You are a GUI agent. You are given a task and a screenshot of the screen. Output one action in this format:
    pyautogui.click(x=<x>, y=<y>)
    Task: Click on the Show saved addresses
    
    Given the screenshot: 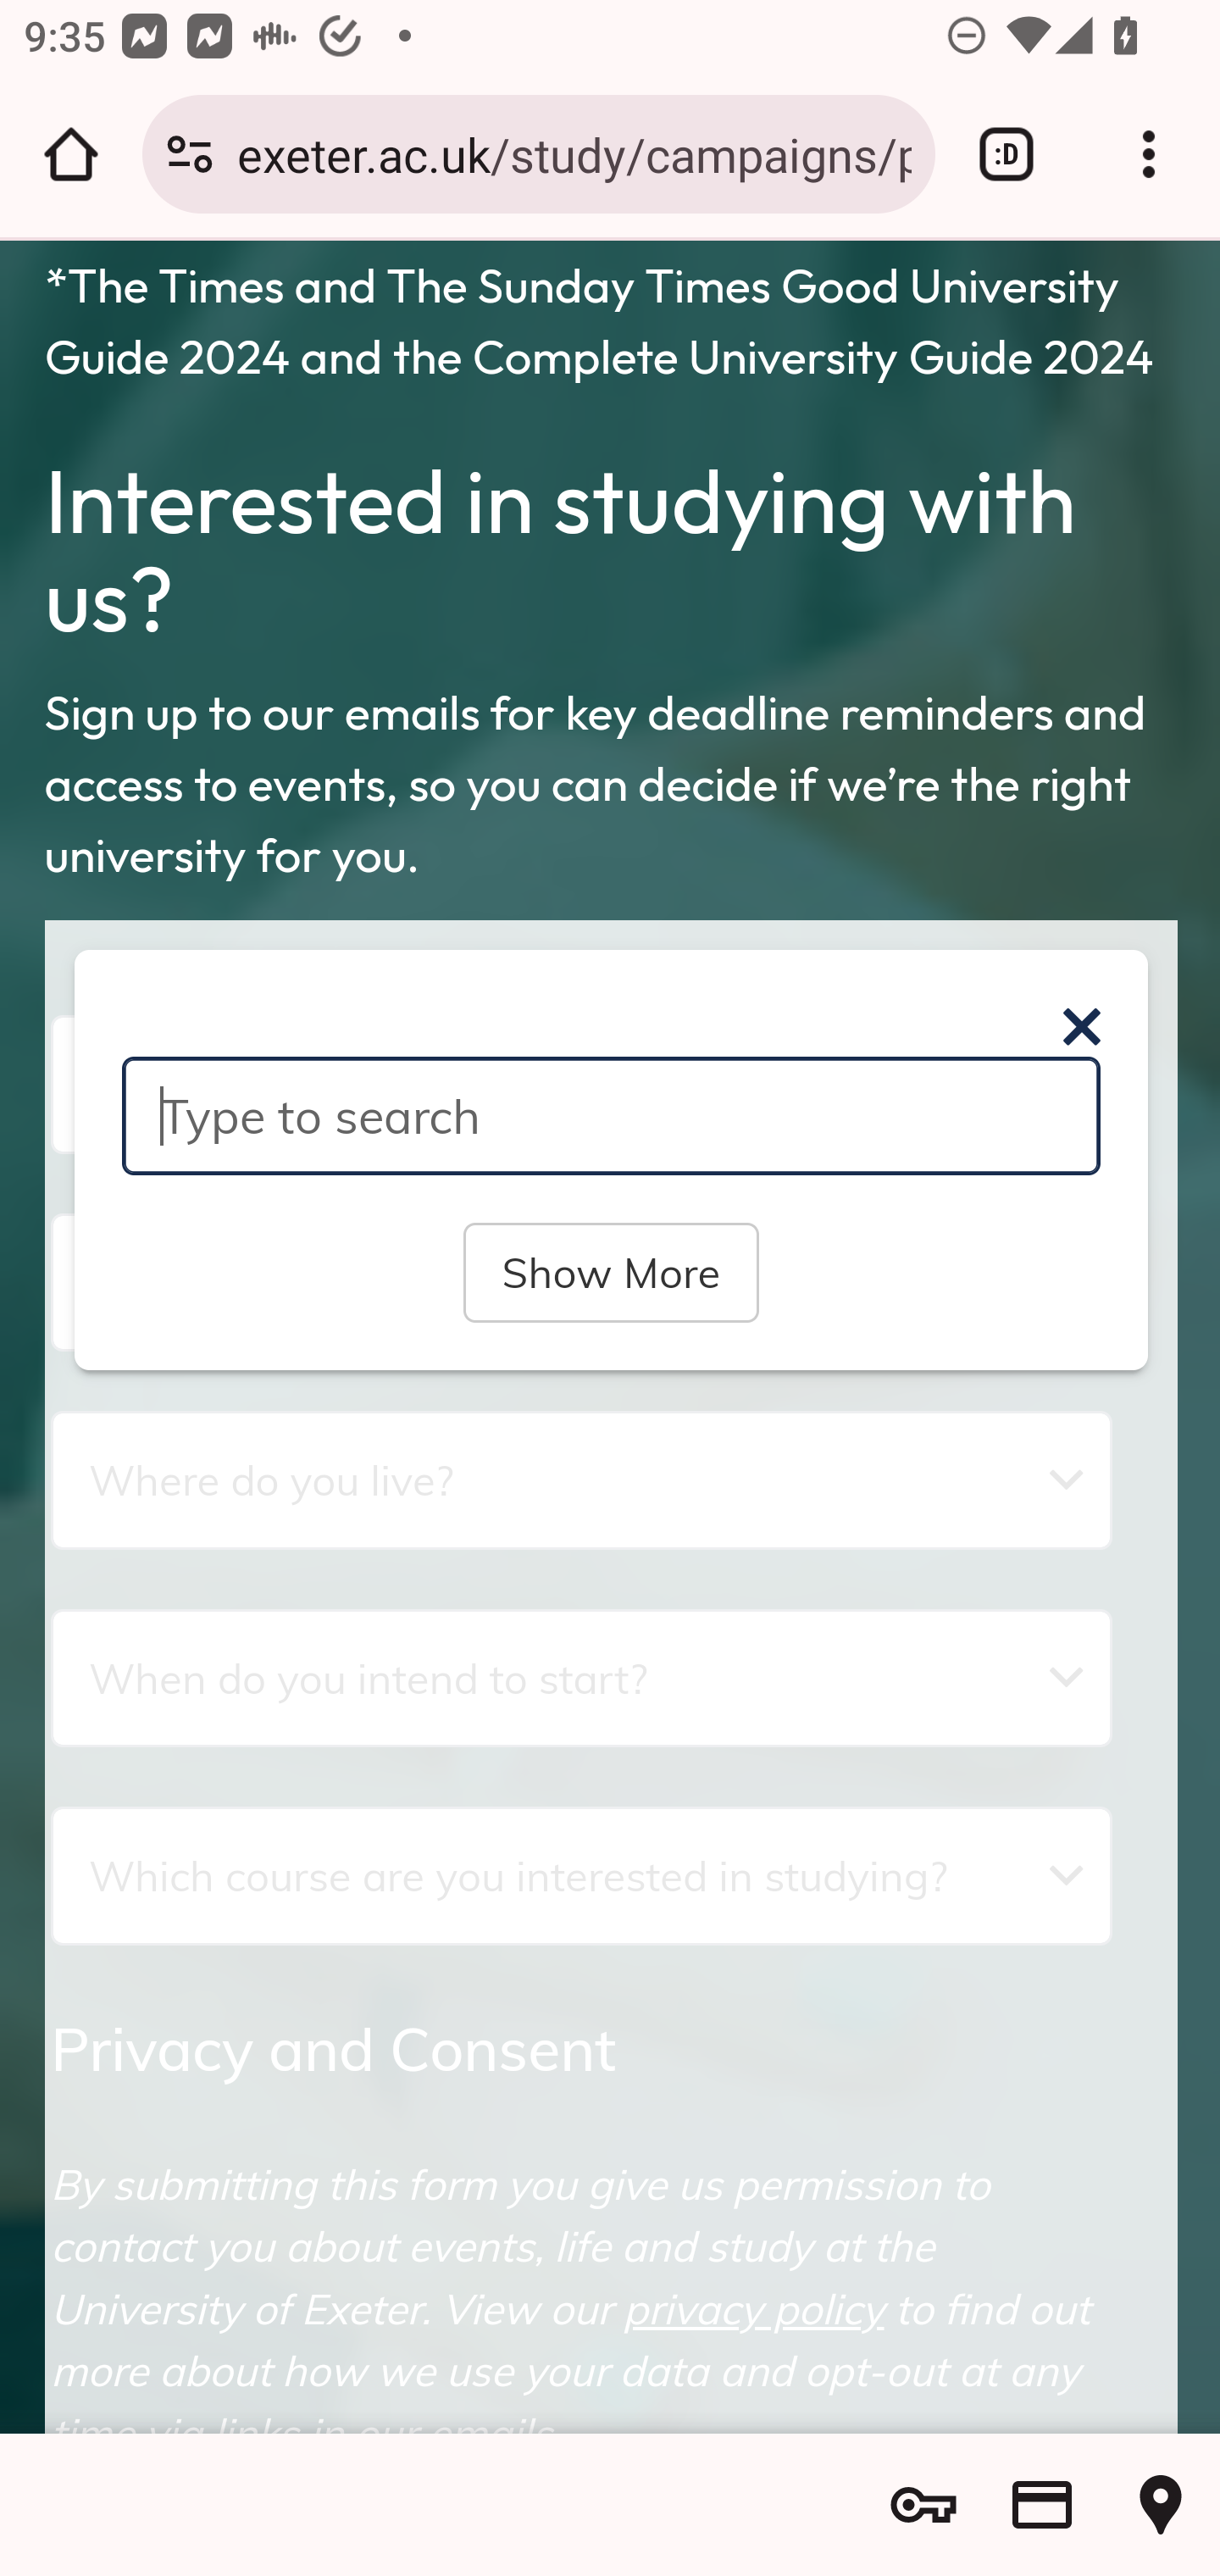 What is the action you would take?
    pyautogui.click(x=1161, y=2505)
    